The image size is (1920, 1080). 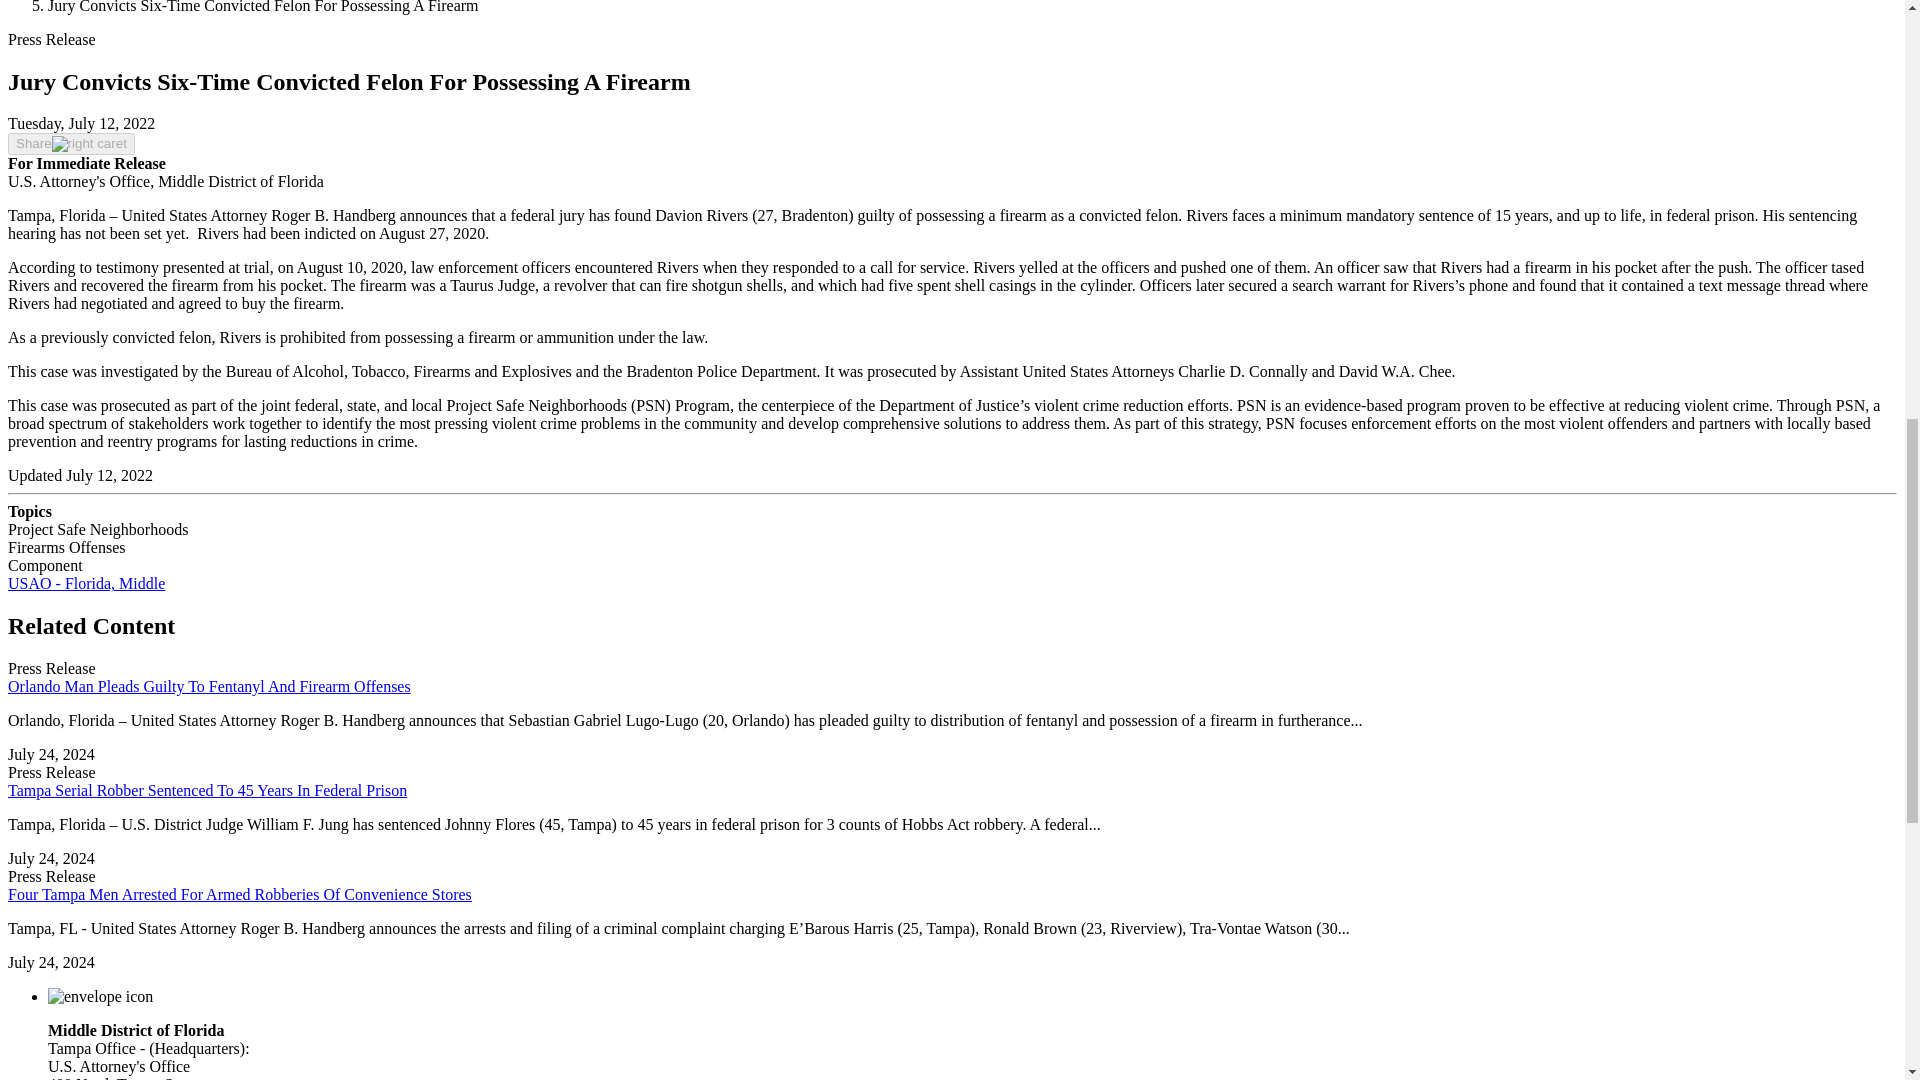 What do you see at coordinates (70, 144) in the screenshot?
I see `Share` at bounding box center [70, 144].